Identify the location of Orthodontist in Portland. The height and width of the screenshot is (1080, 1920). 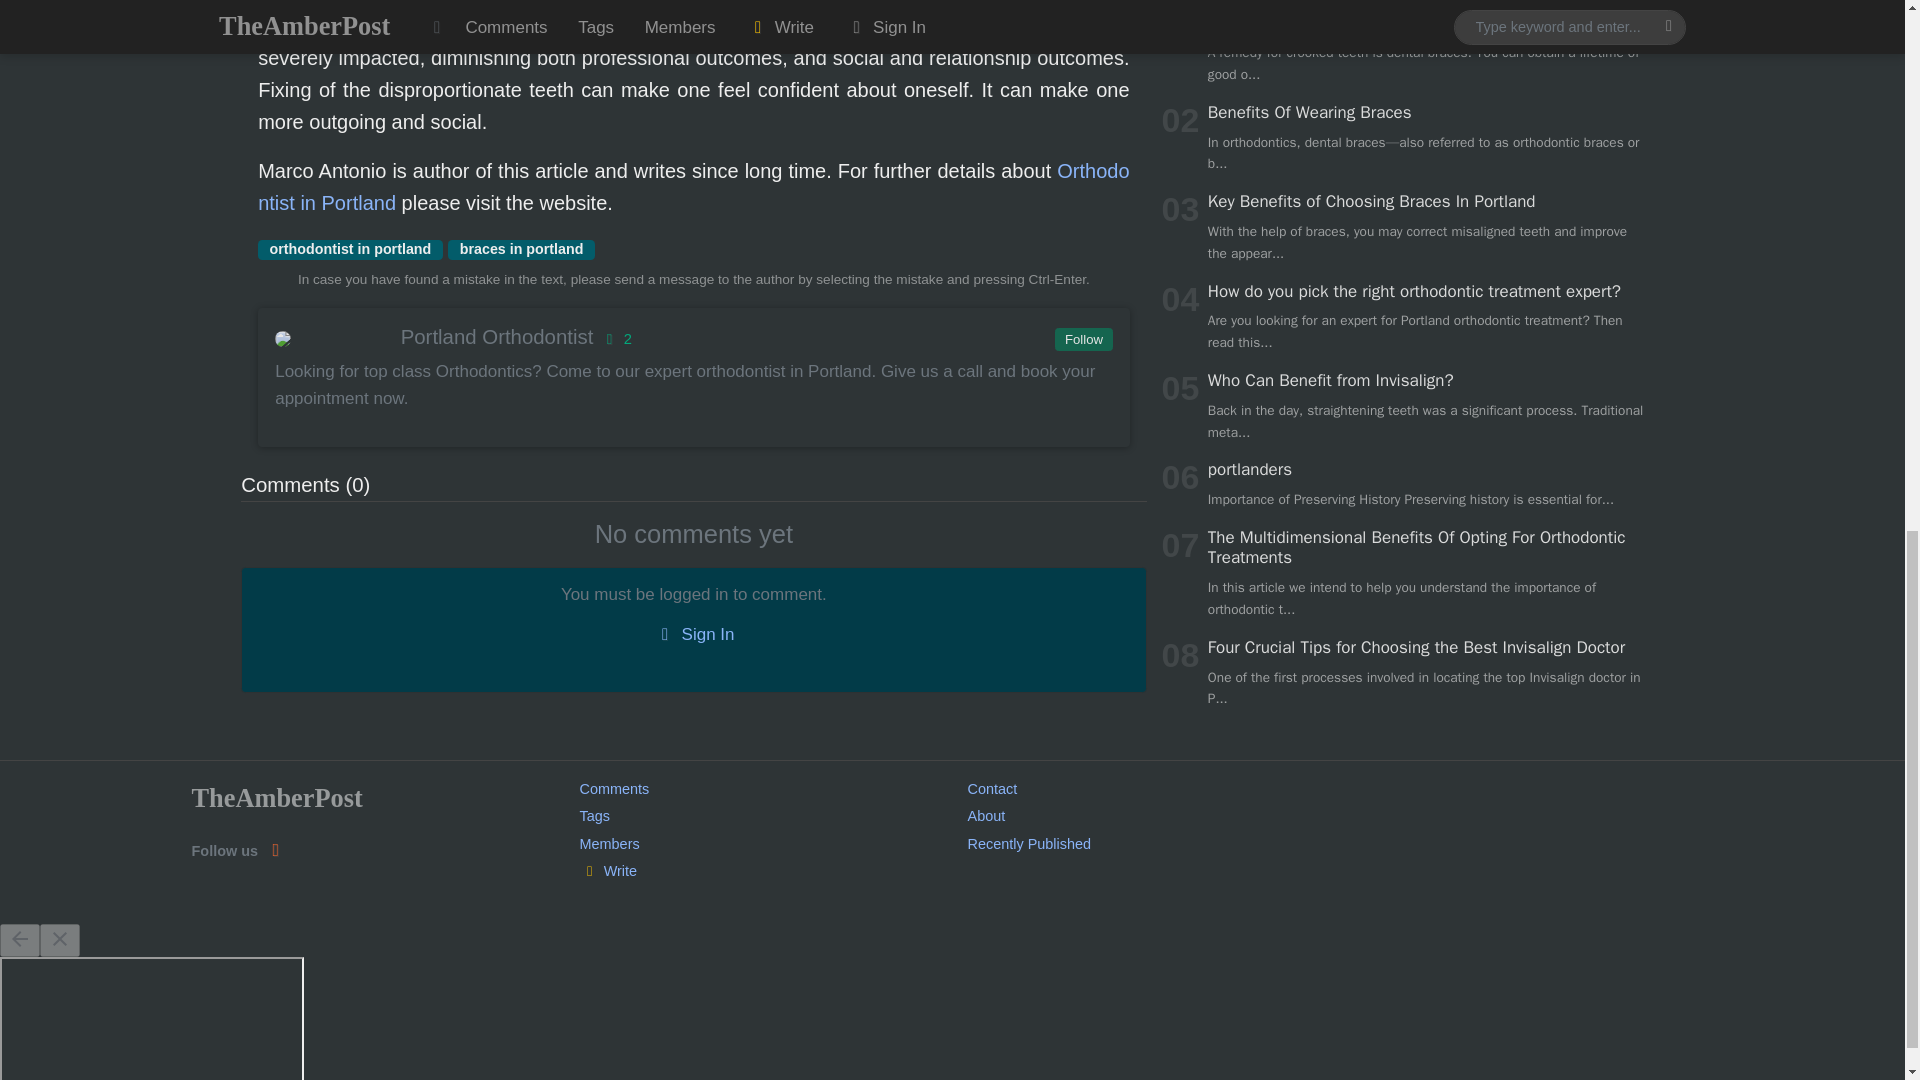
(692, 186).